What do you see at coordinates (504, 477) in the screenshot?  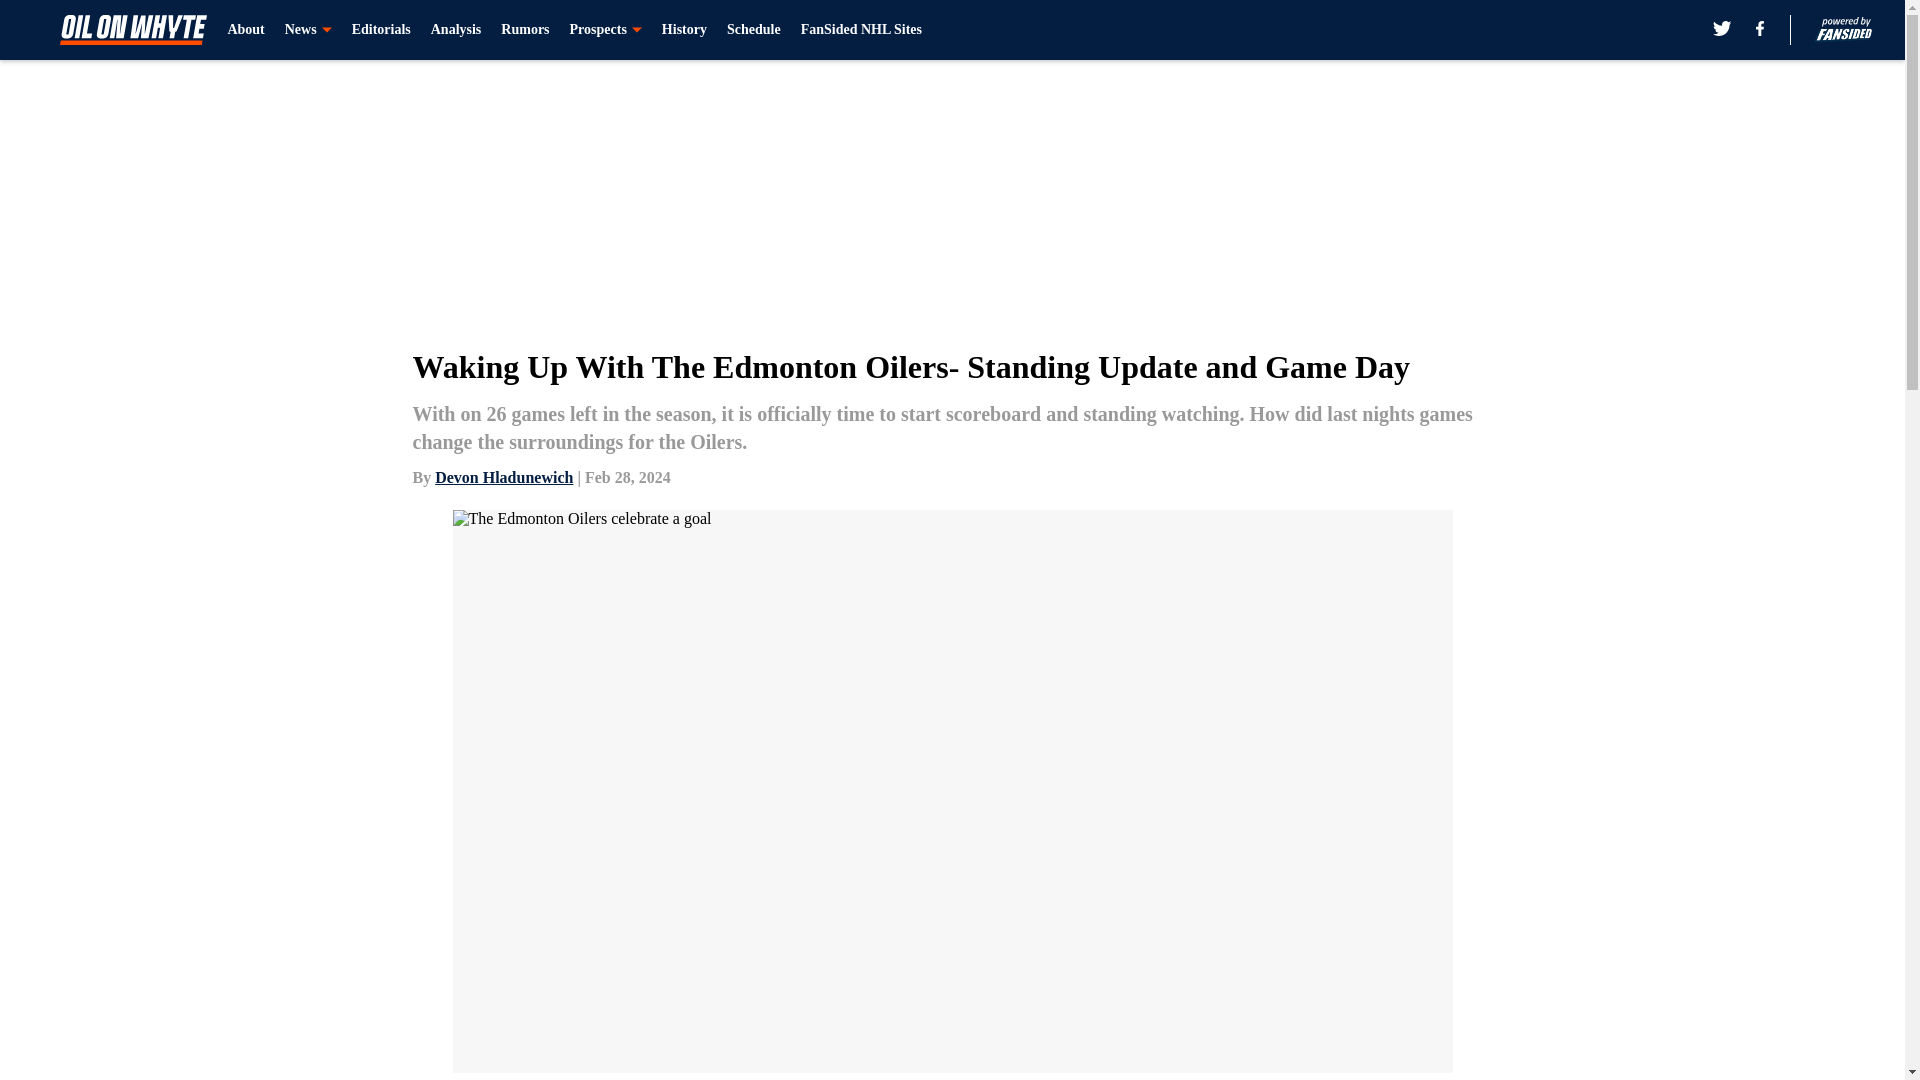 I see `Devon Hladunewich` at bounding box center [504, 477].